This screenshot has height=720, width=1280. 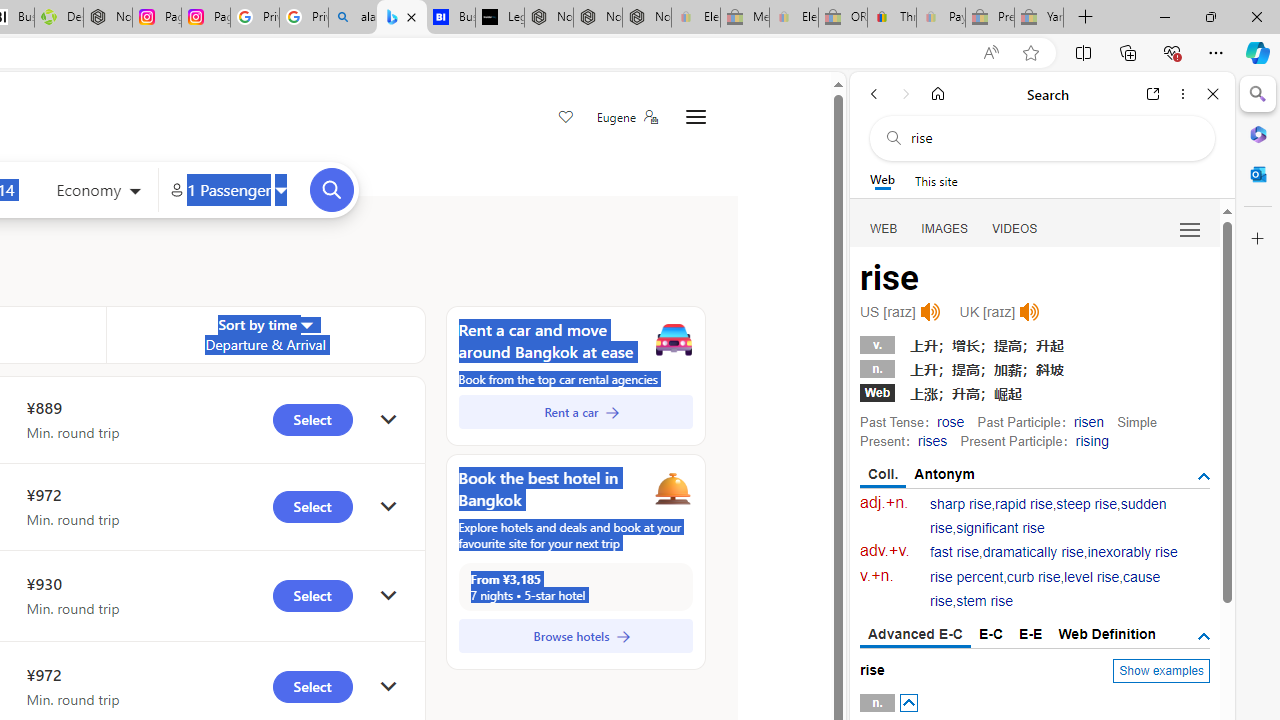 What do you see at coordinates (990, 18) in the screenshot?
I see `Press Room - eBay Inc. - Sleeping` at bounding box center [990, 18].